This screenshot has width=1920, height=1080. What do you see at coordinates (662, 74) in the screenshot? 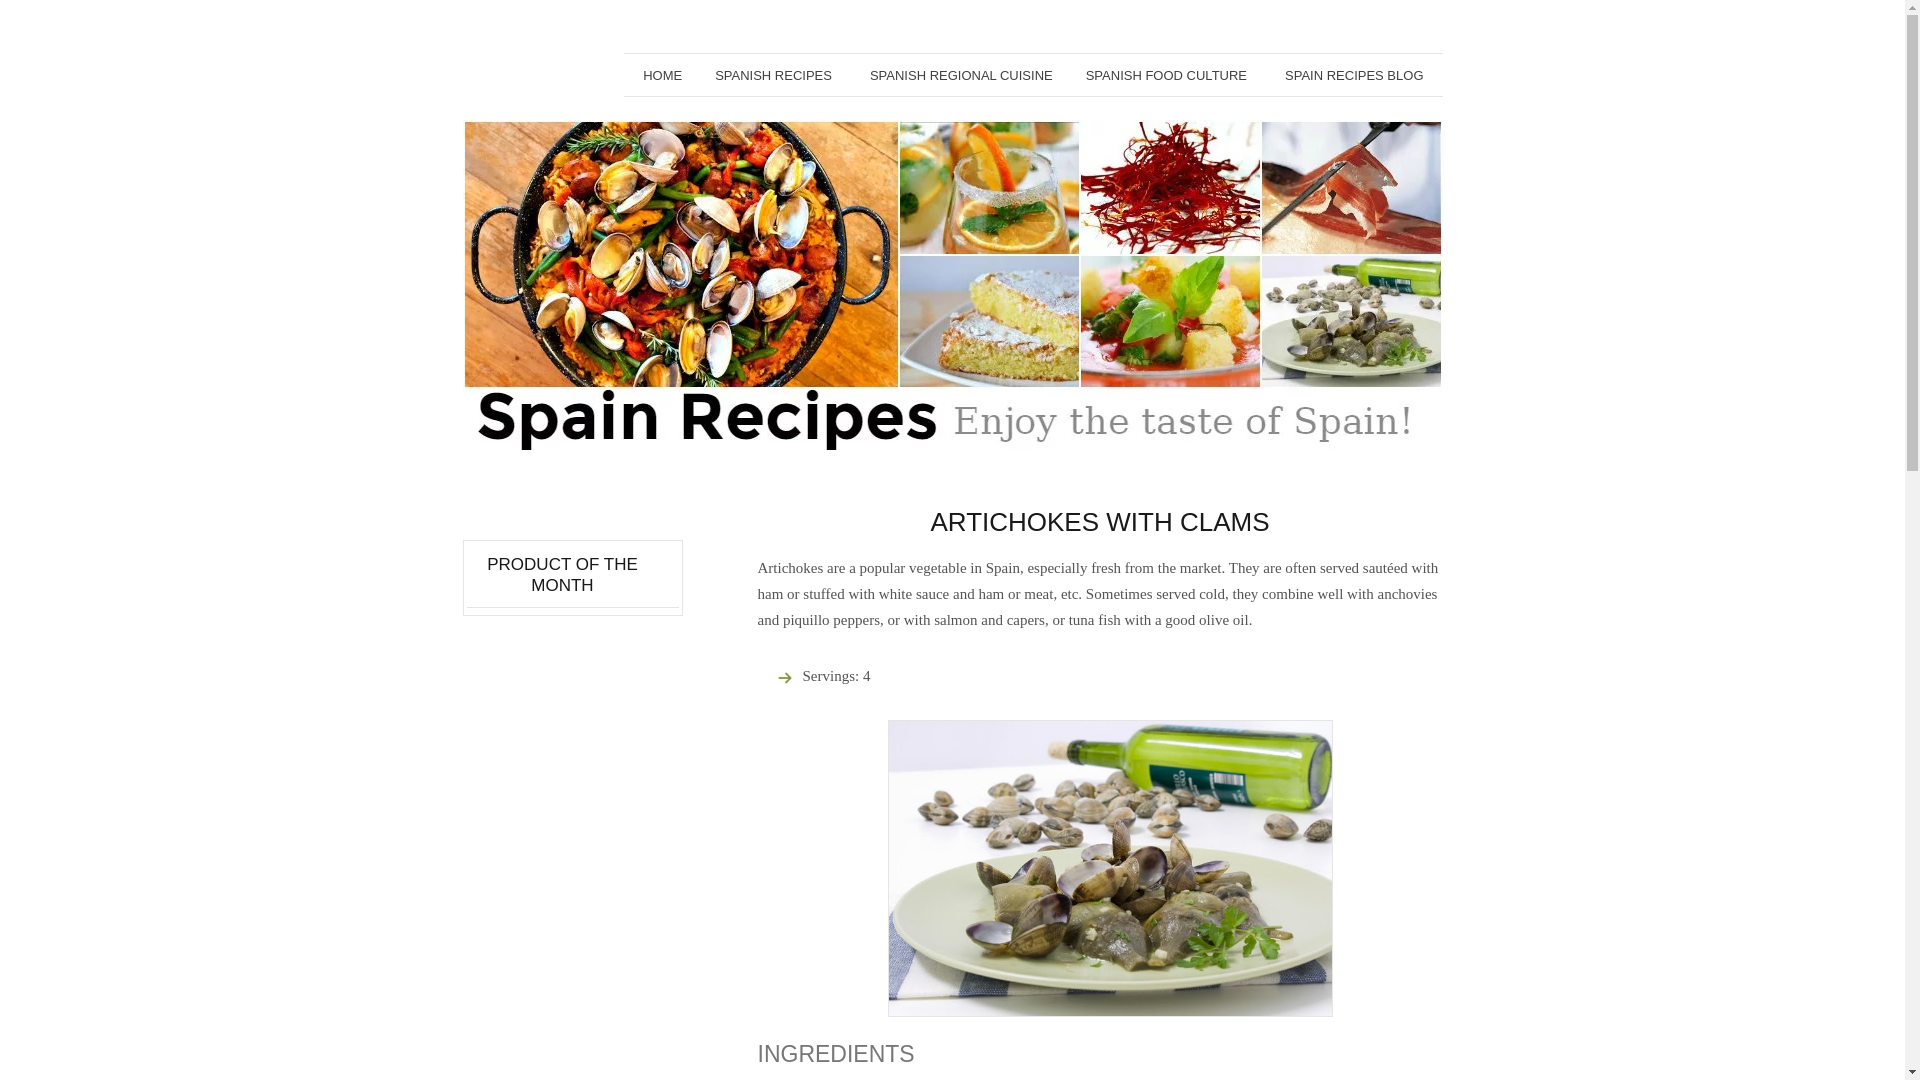
I see `HOME` at bounding box center [662, 74].